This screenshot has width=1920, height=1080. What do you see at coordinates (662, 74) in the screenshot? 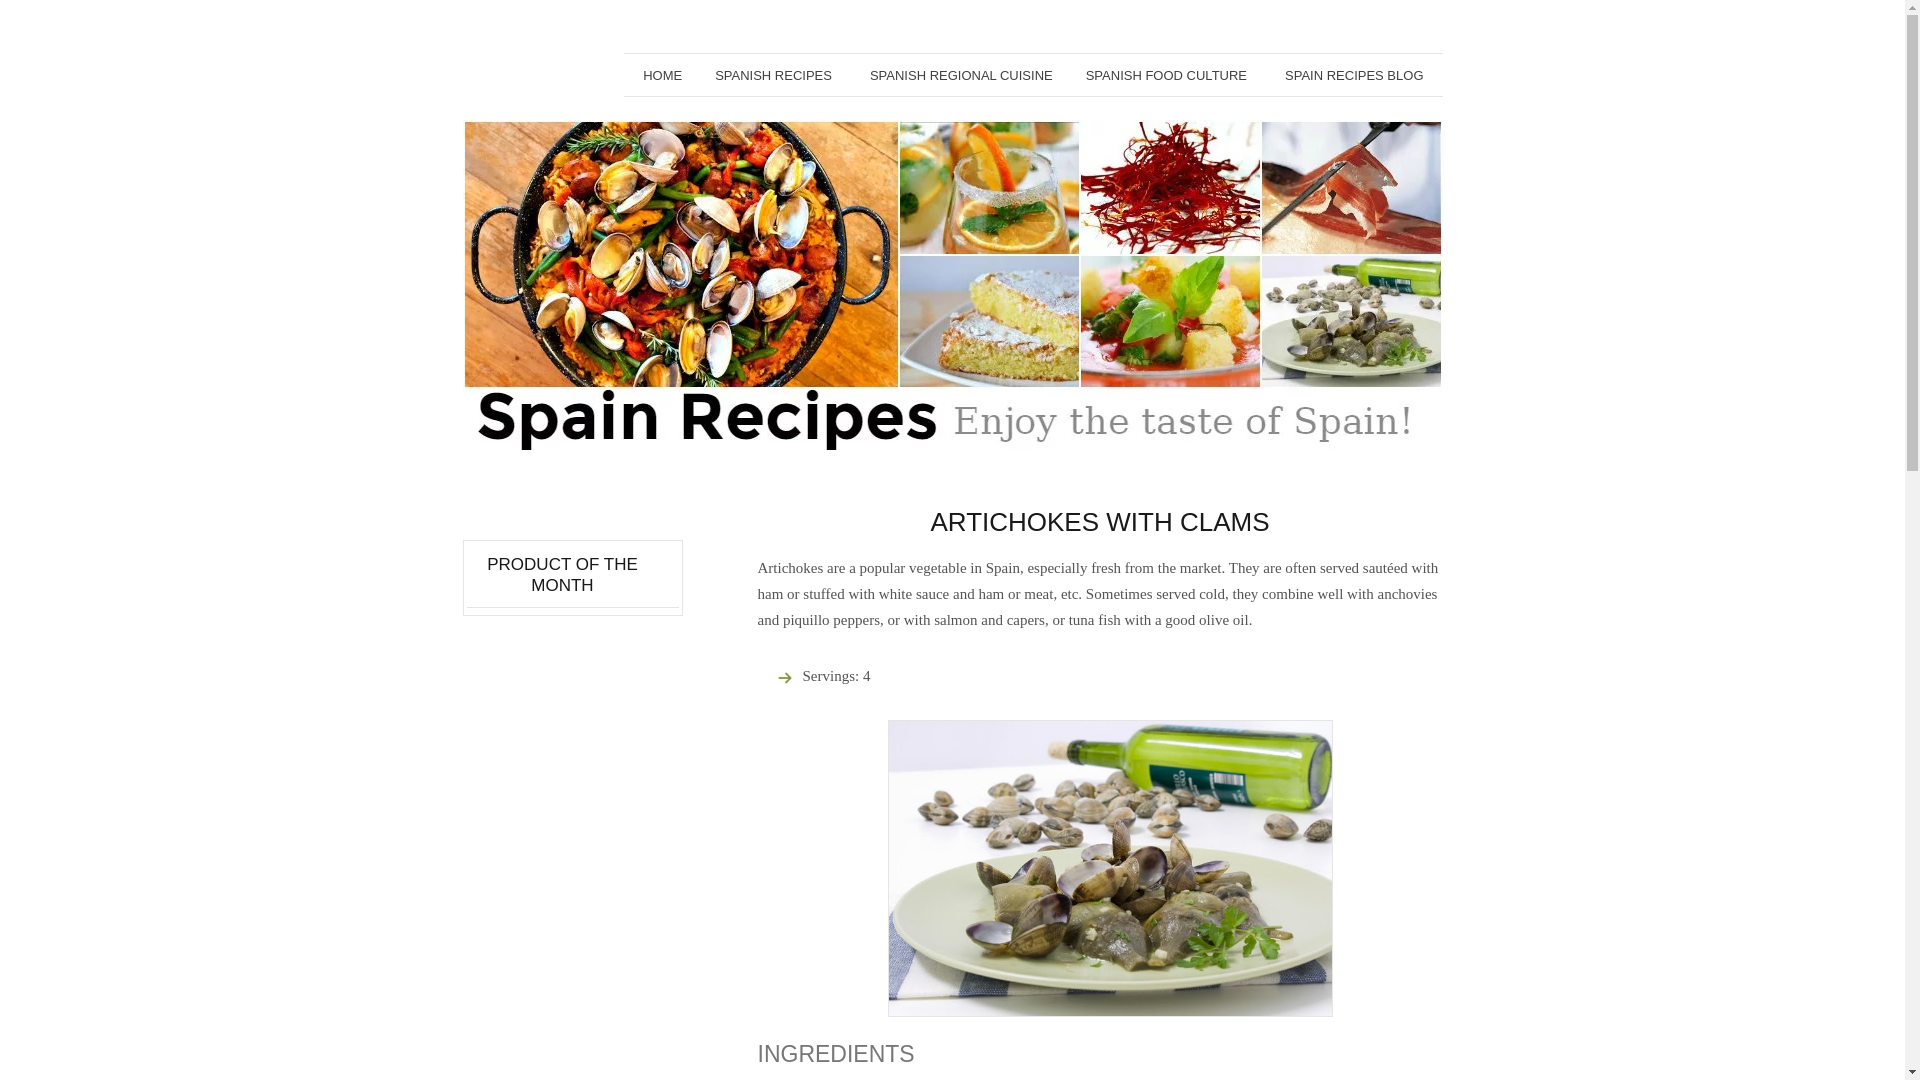
I see `HOME` at bounding box center [662, 74].